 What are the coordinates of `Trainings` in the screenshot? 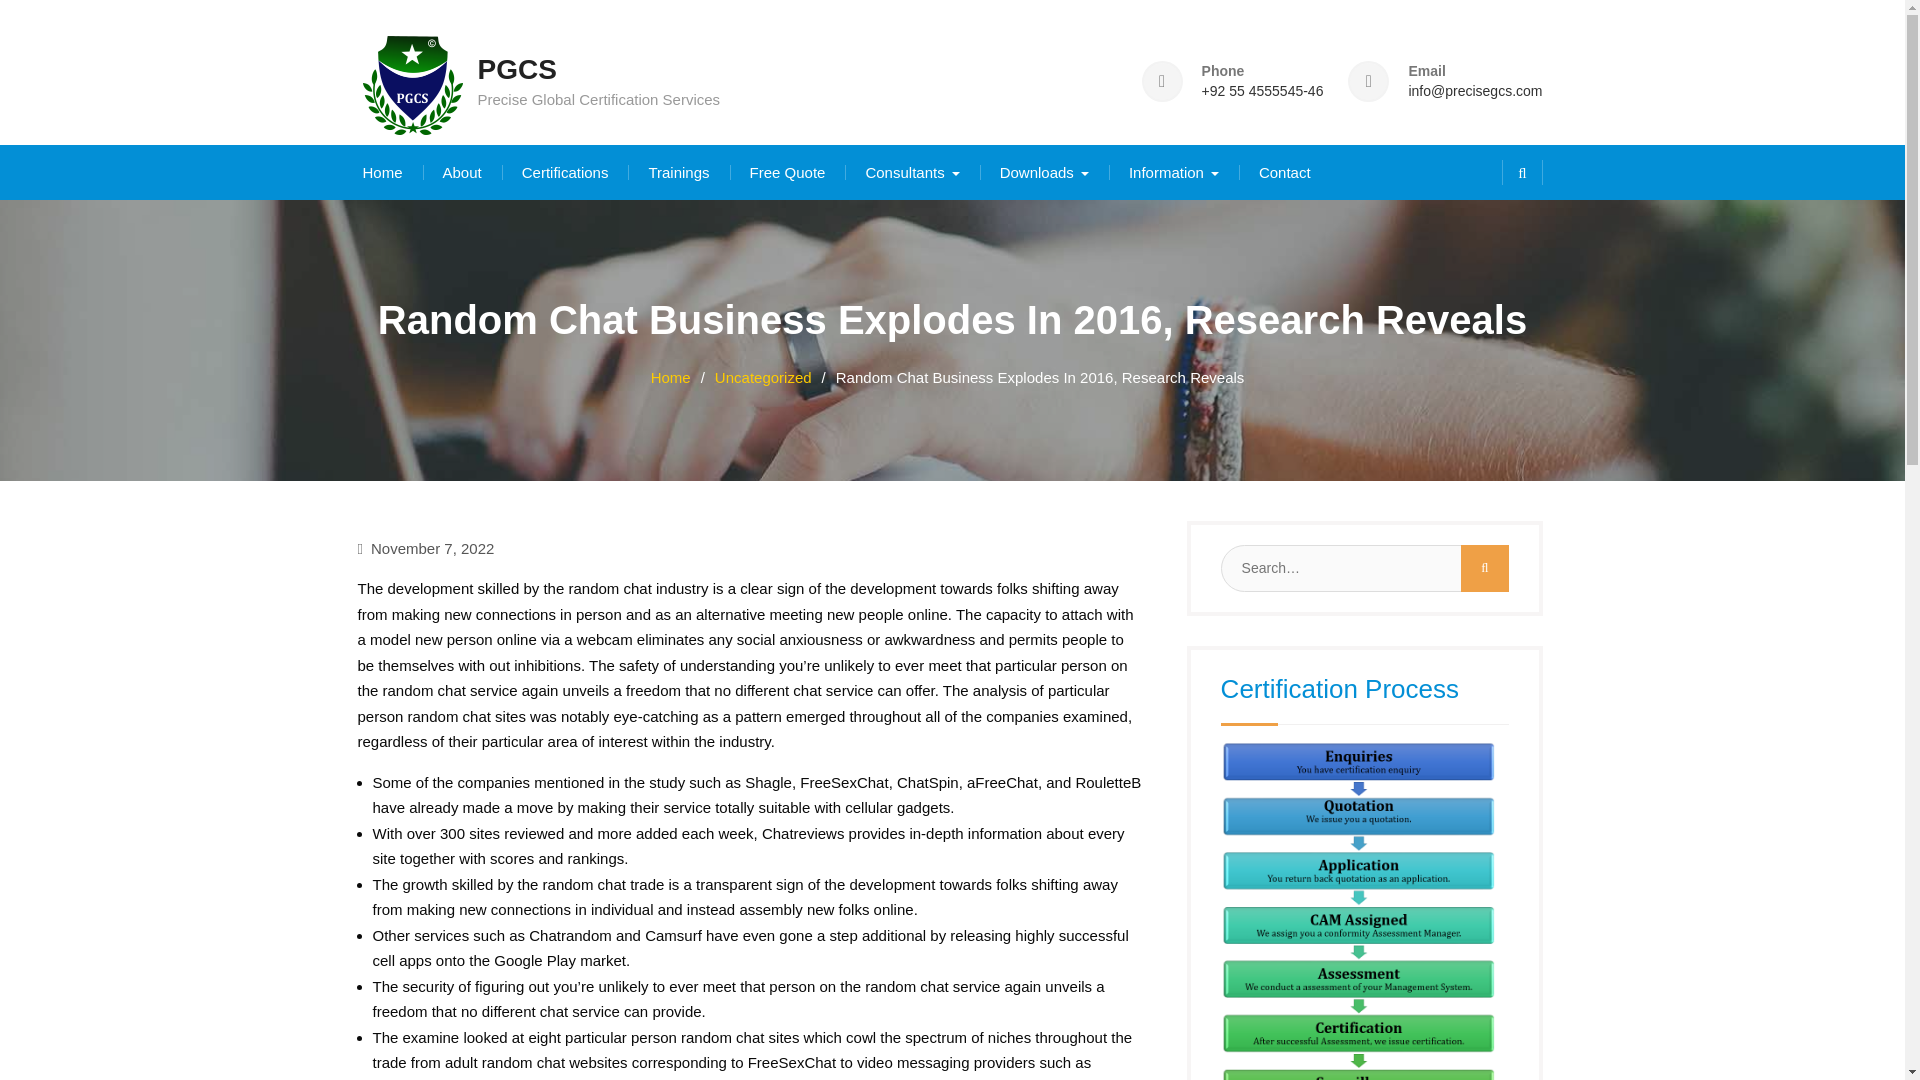 It's located at (678, 172).